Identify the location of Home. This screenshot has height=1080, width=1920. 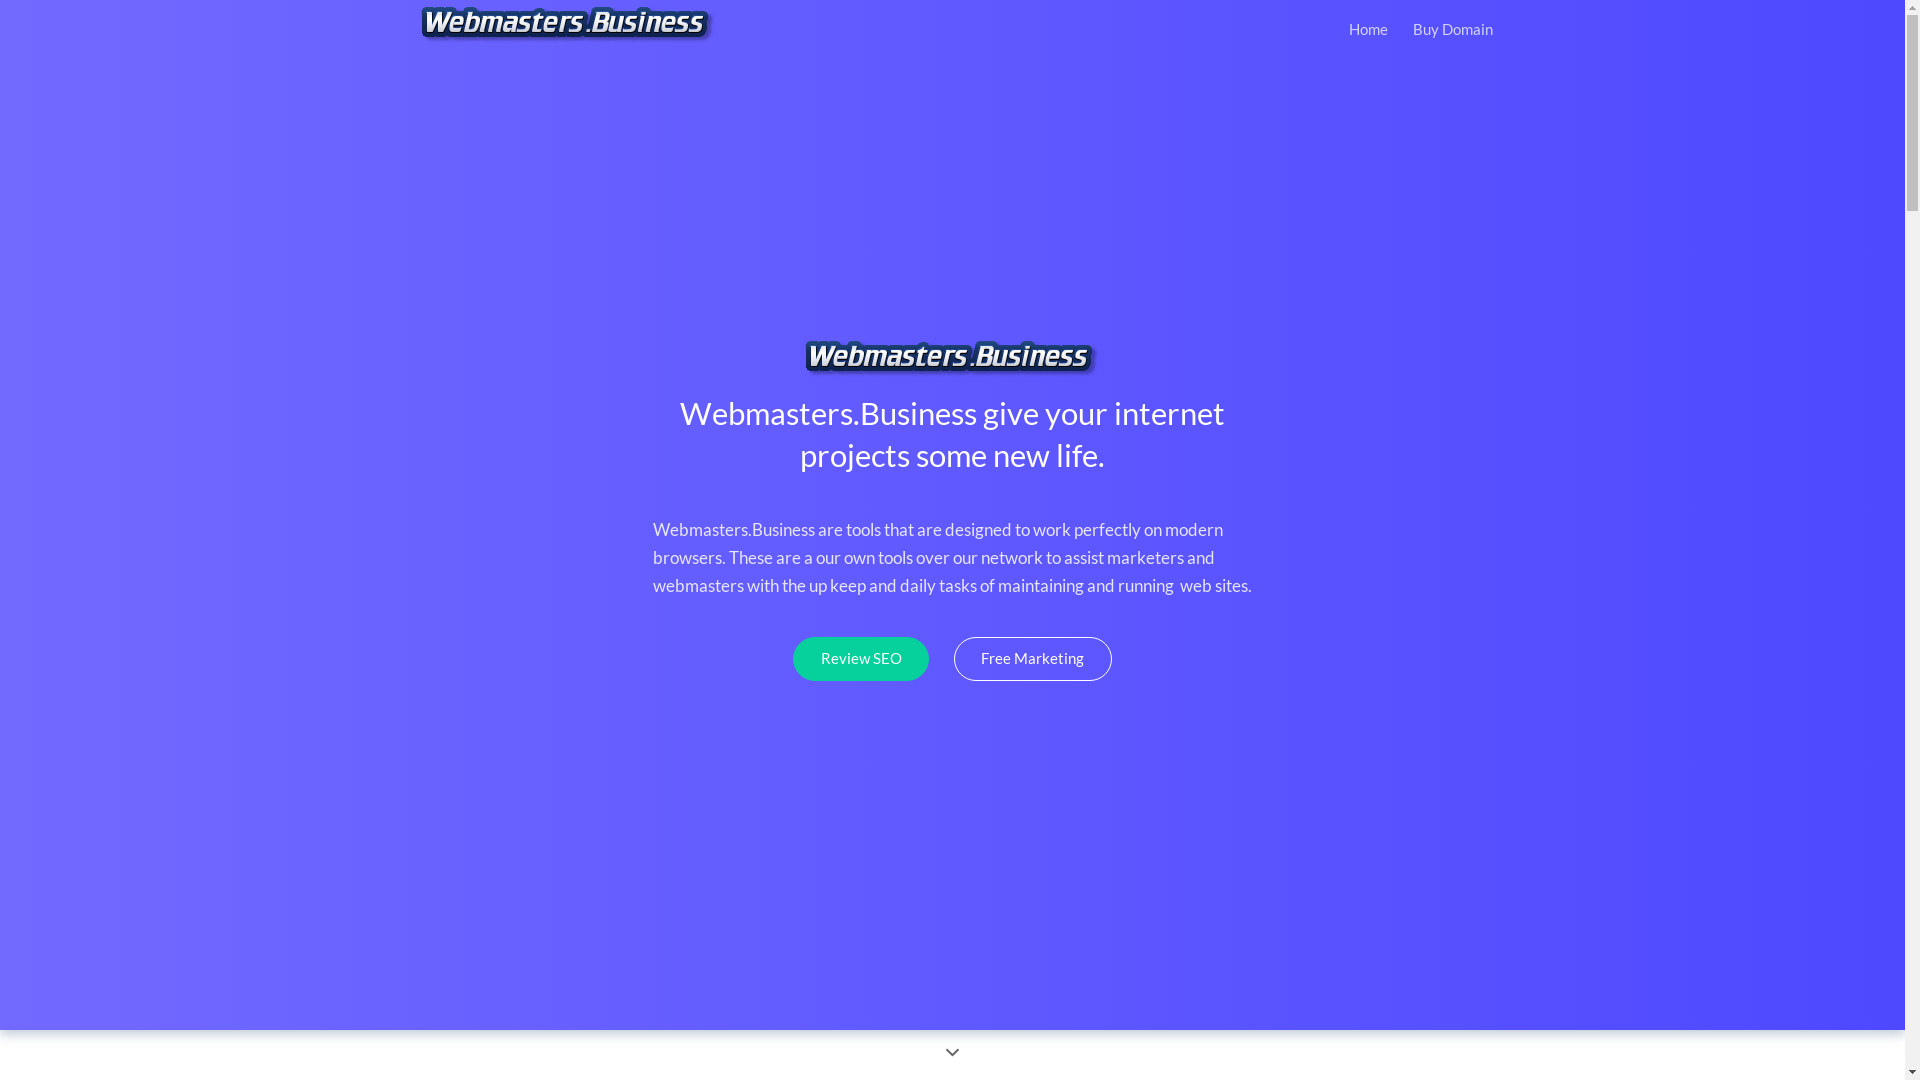
(36, 27).